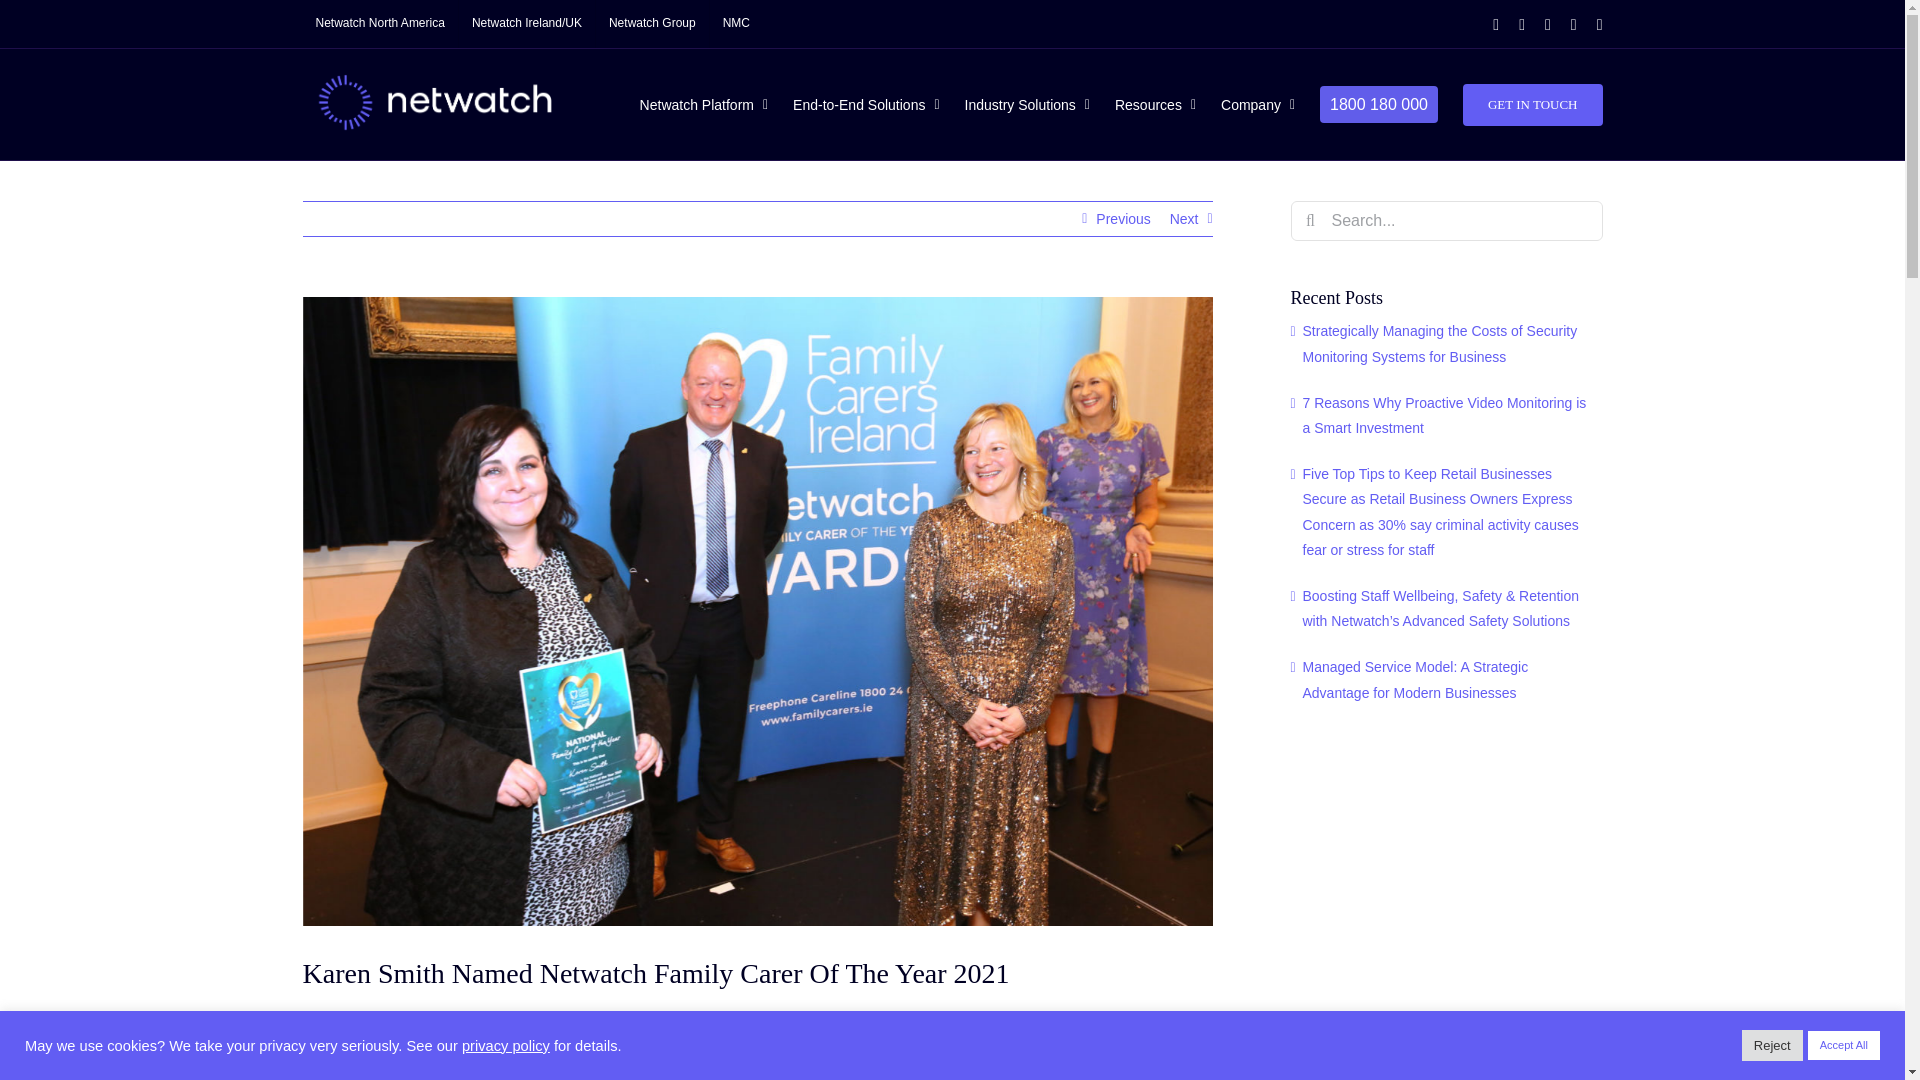 This screenshot has height=1080, width=1920. Describe the element at coordinates (378, 24) in the screenshot. I see `Netwatch North America` at that location.